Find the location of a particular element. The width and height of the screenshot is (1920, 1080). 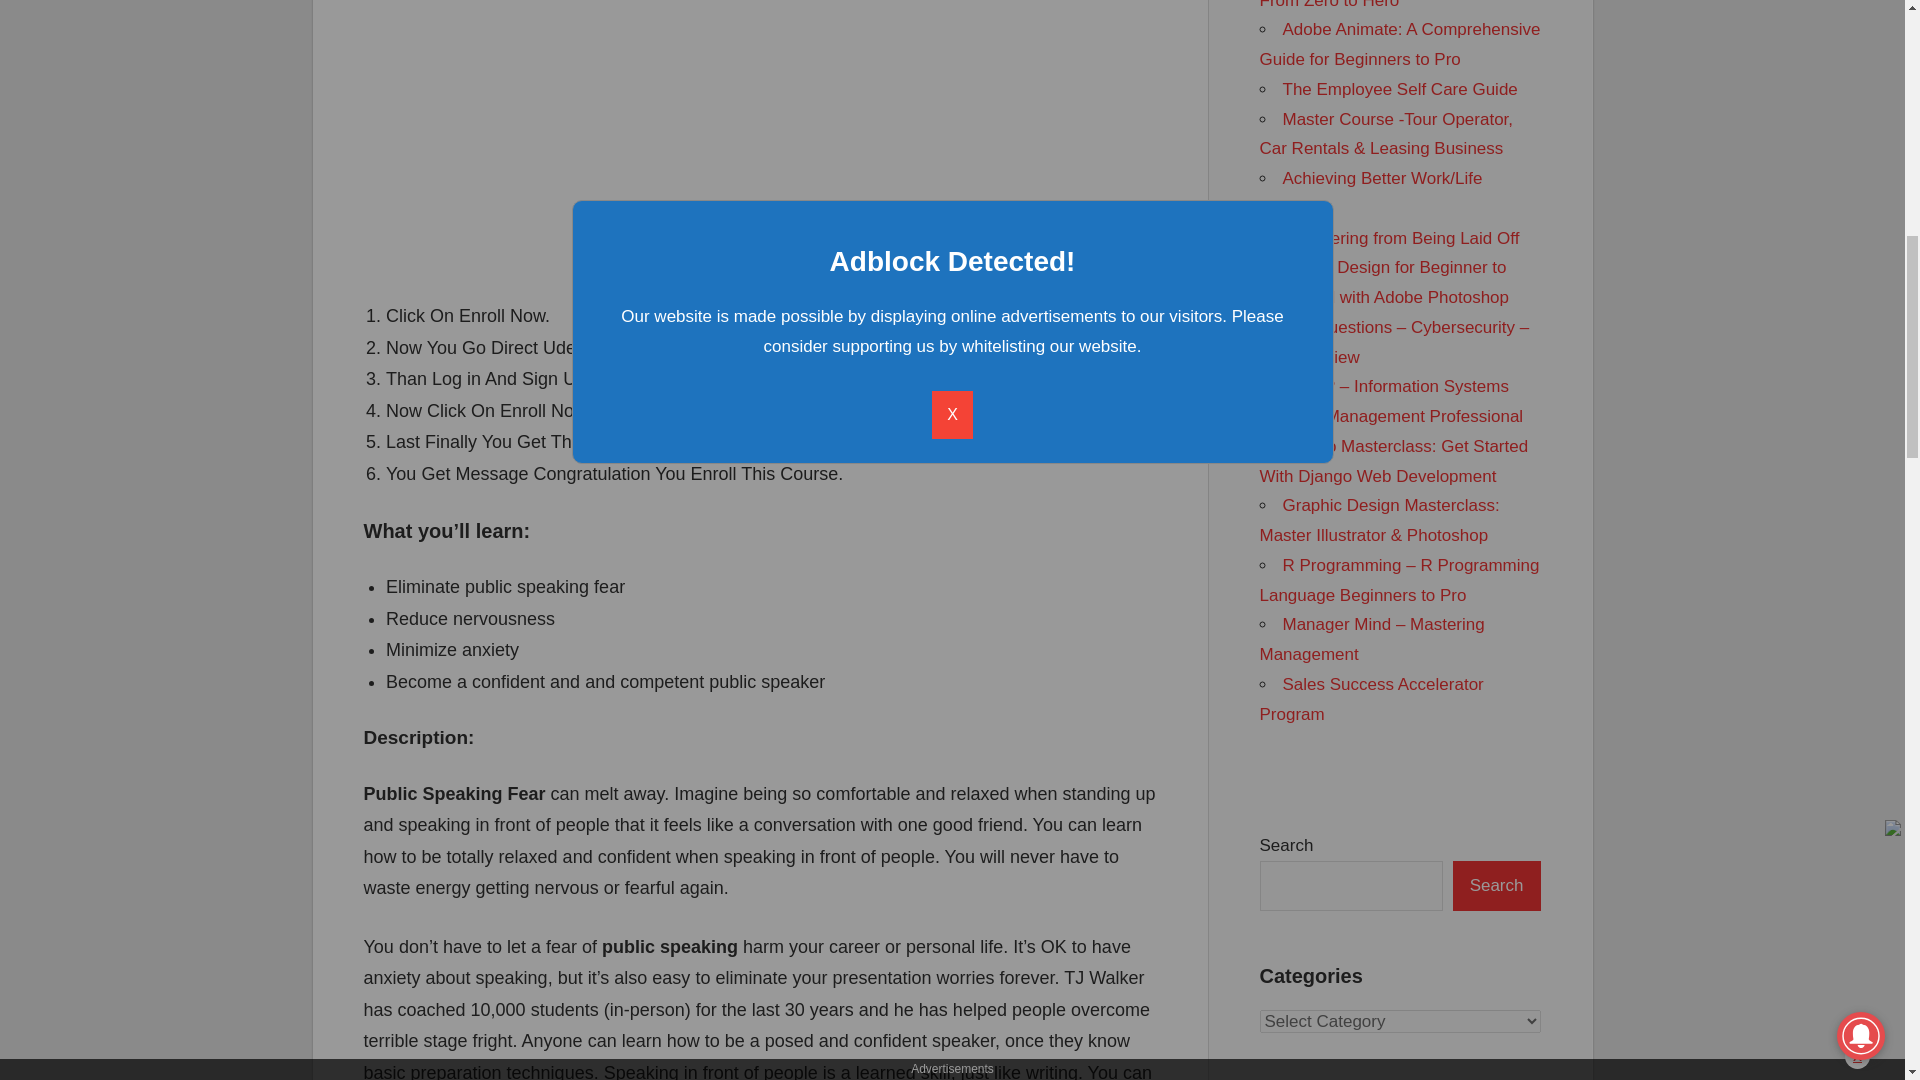

Advertisement is located at coordinates (760, 137).